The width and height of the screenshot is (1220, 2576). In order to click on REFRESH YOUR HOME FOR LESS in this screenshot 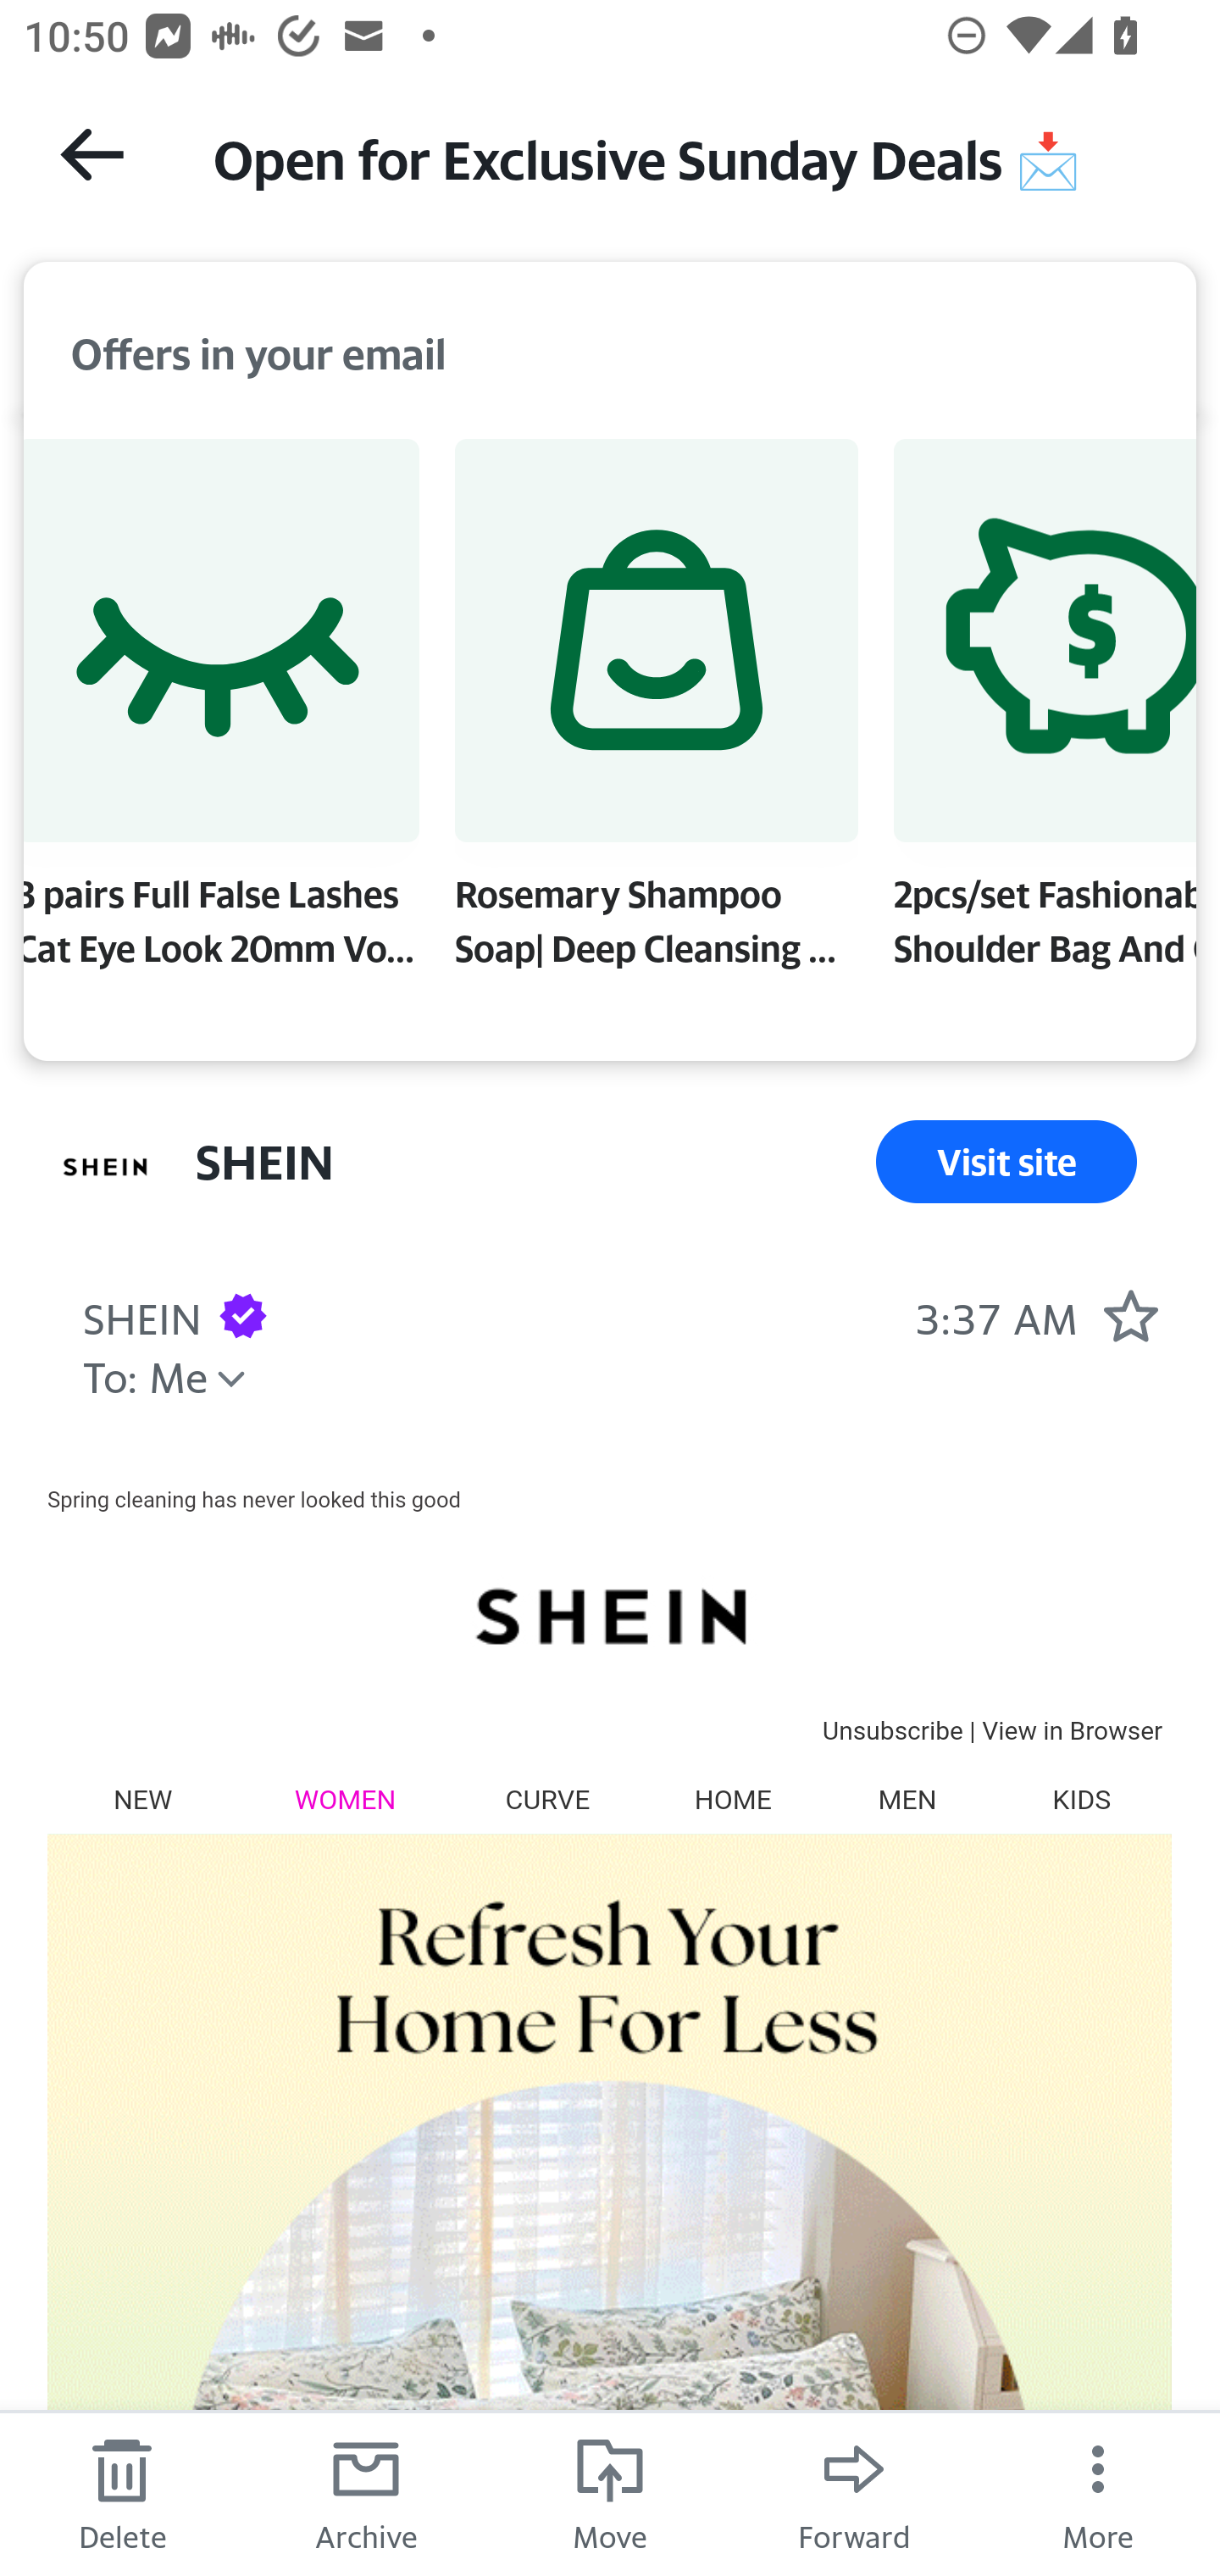, I will do `click(609, 2205)`.